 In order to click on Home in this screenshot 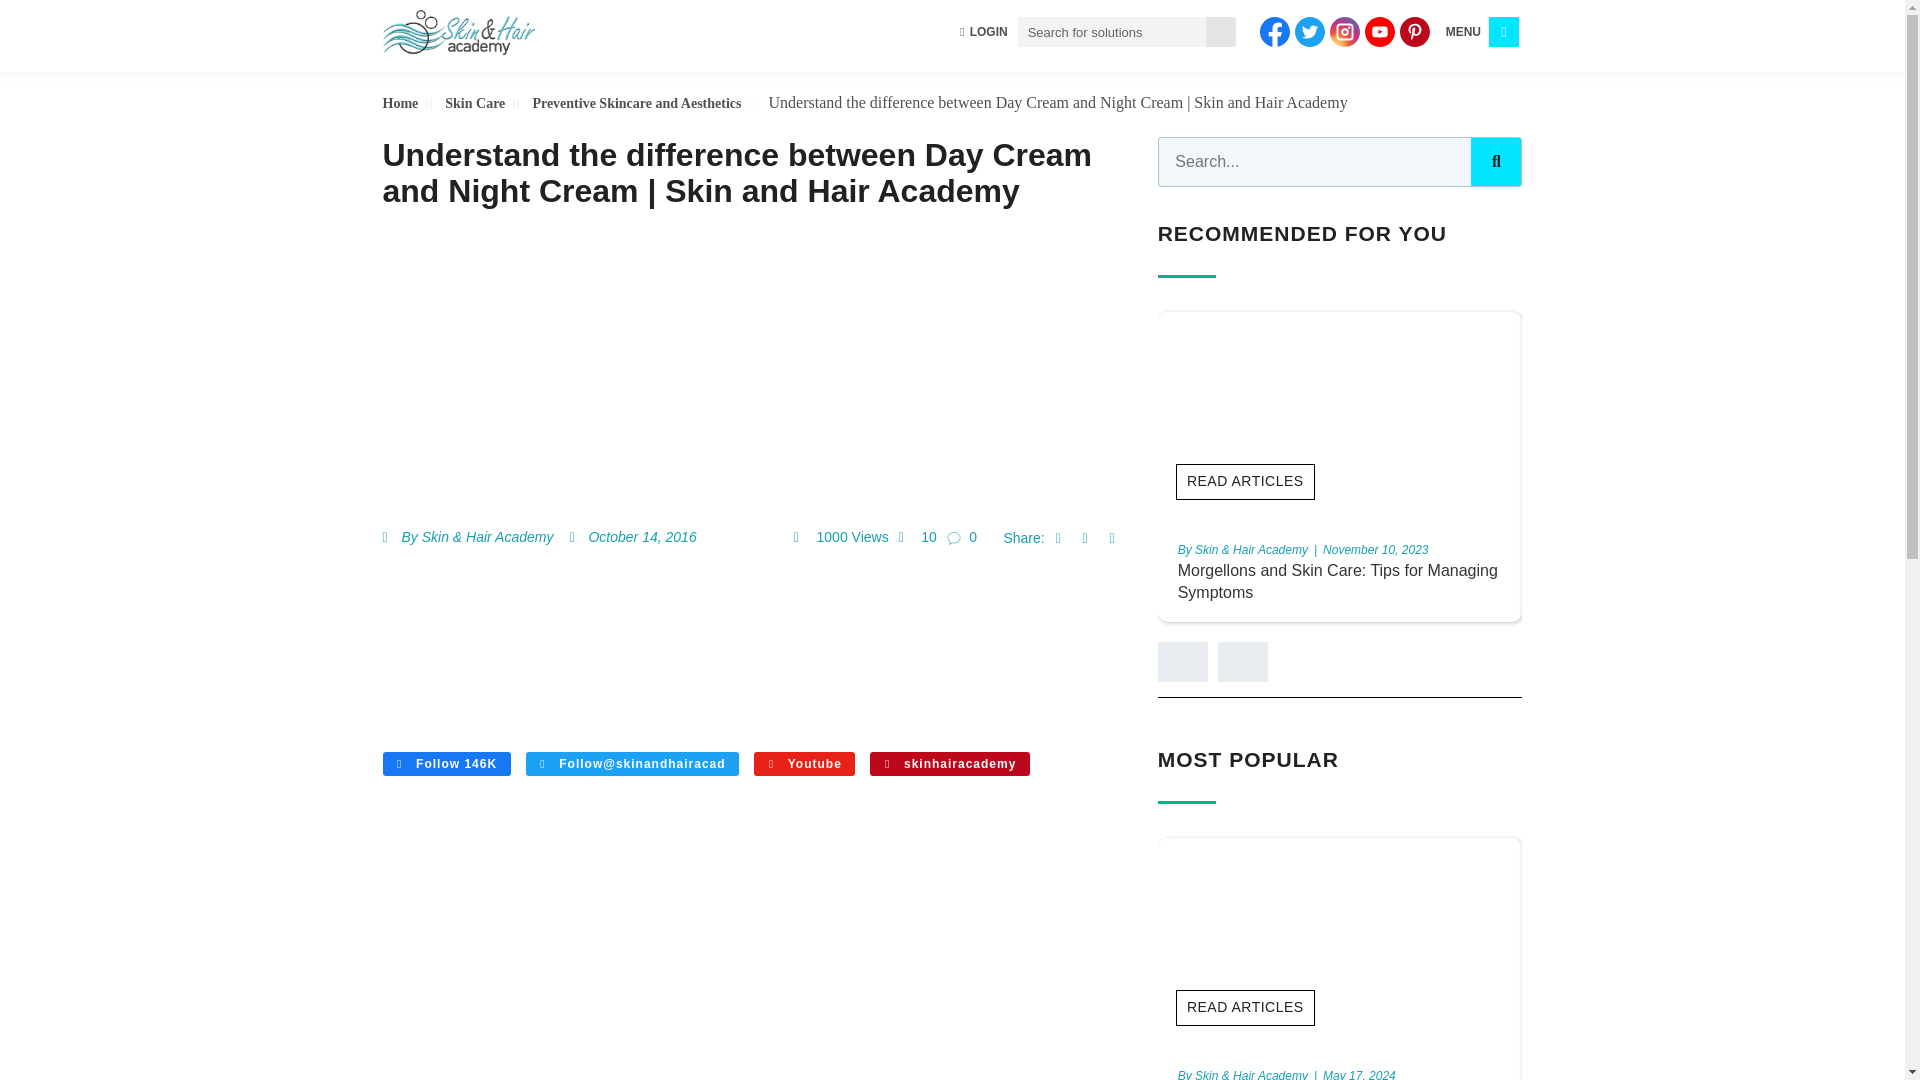, I will do `click(410, 104)`.